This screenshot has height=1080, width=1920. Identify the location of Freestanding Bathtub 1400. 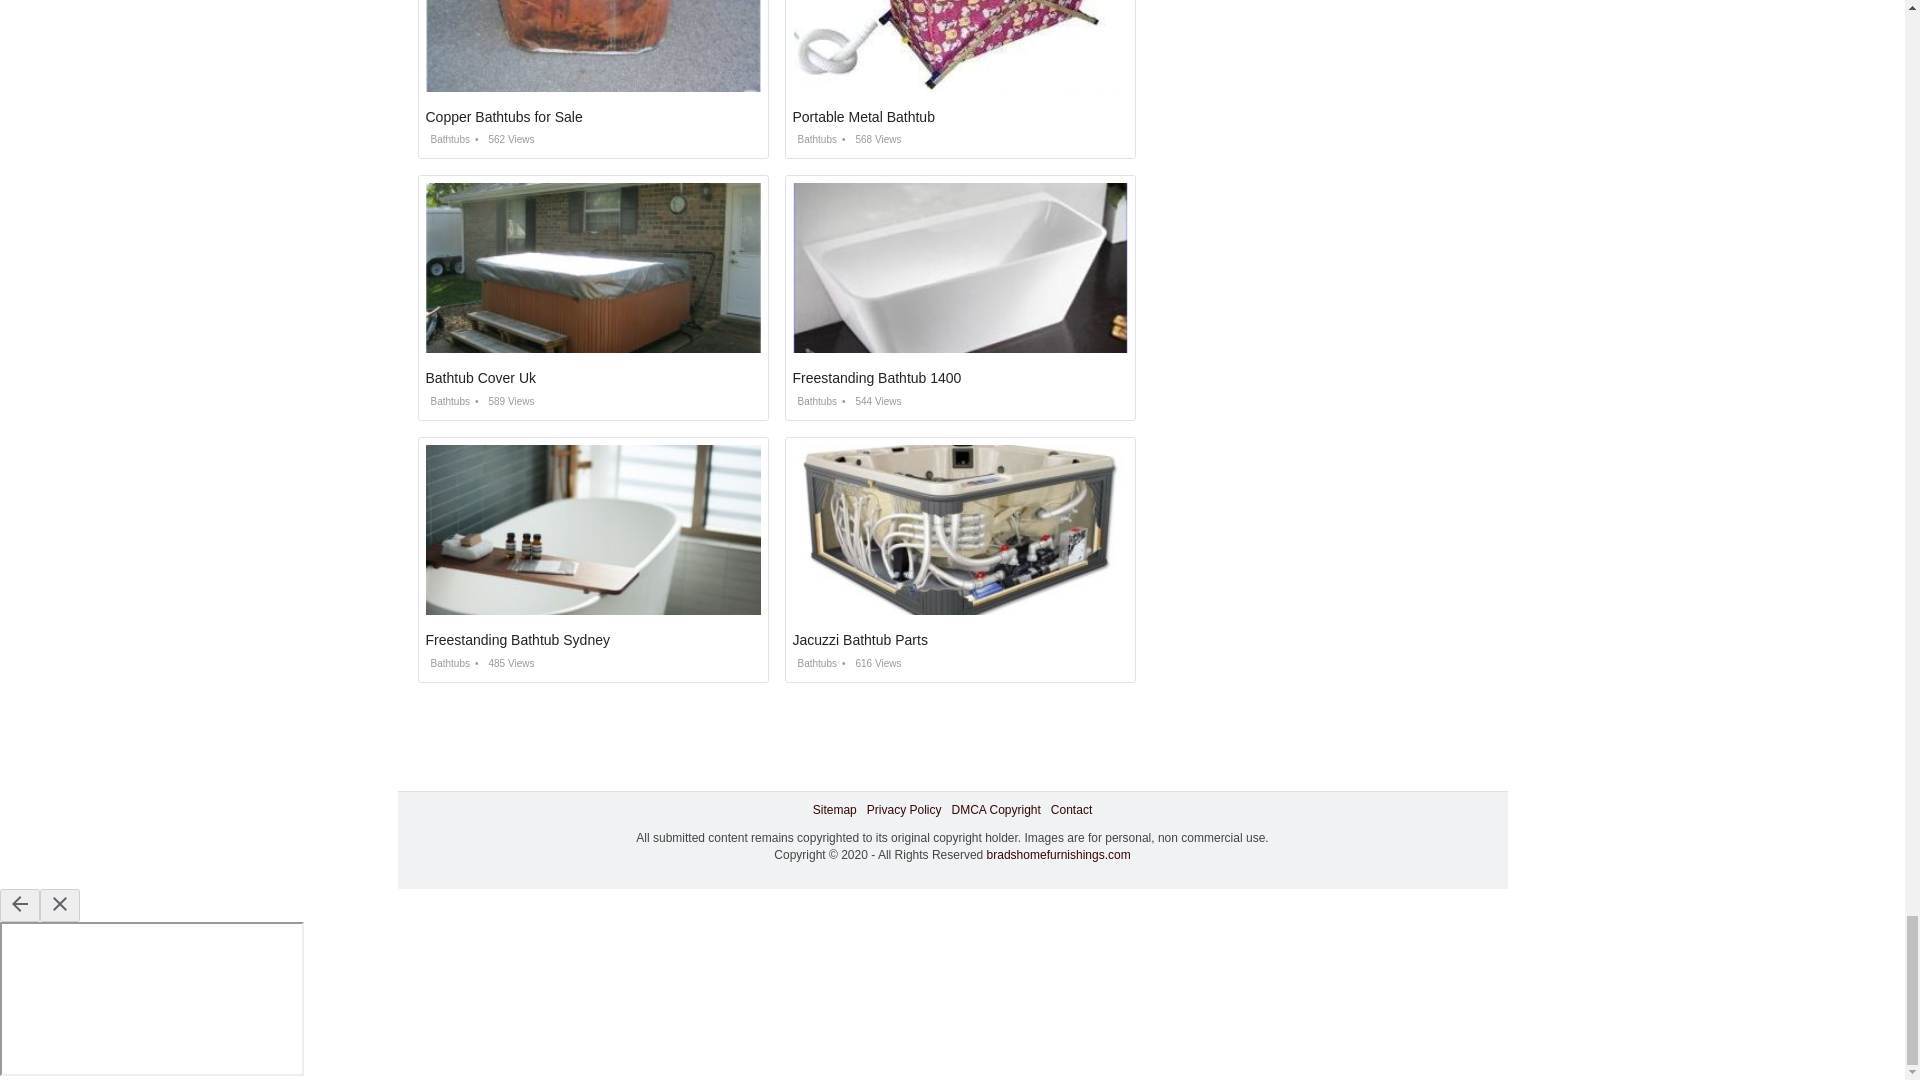
(876, 378).